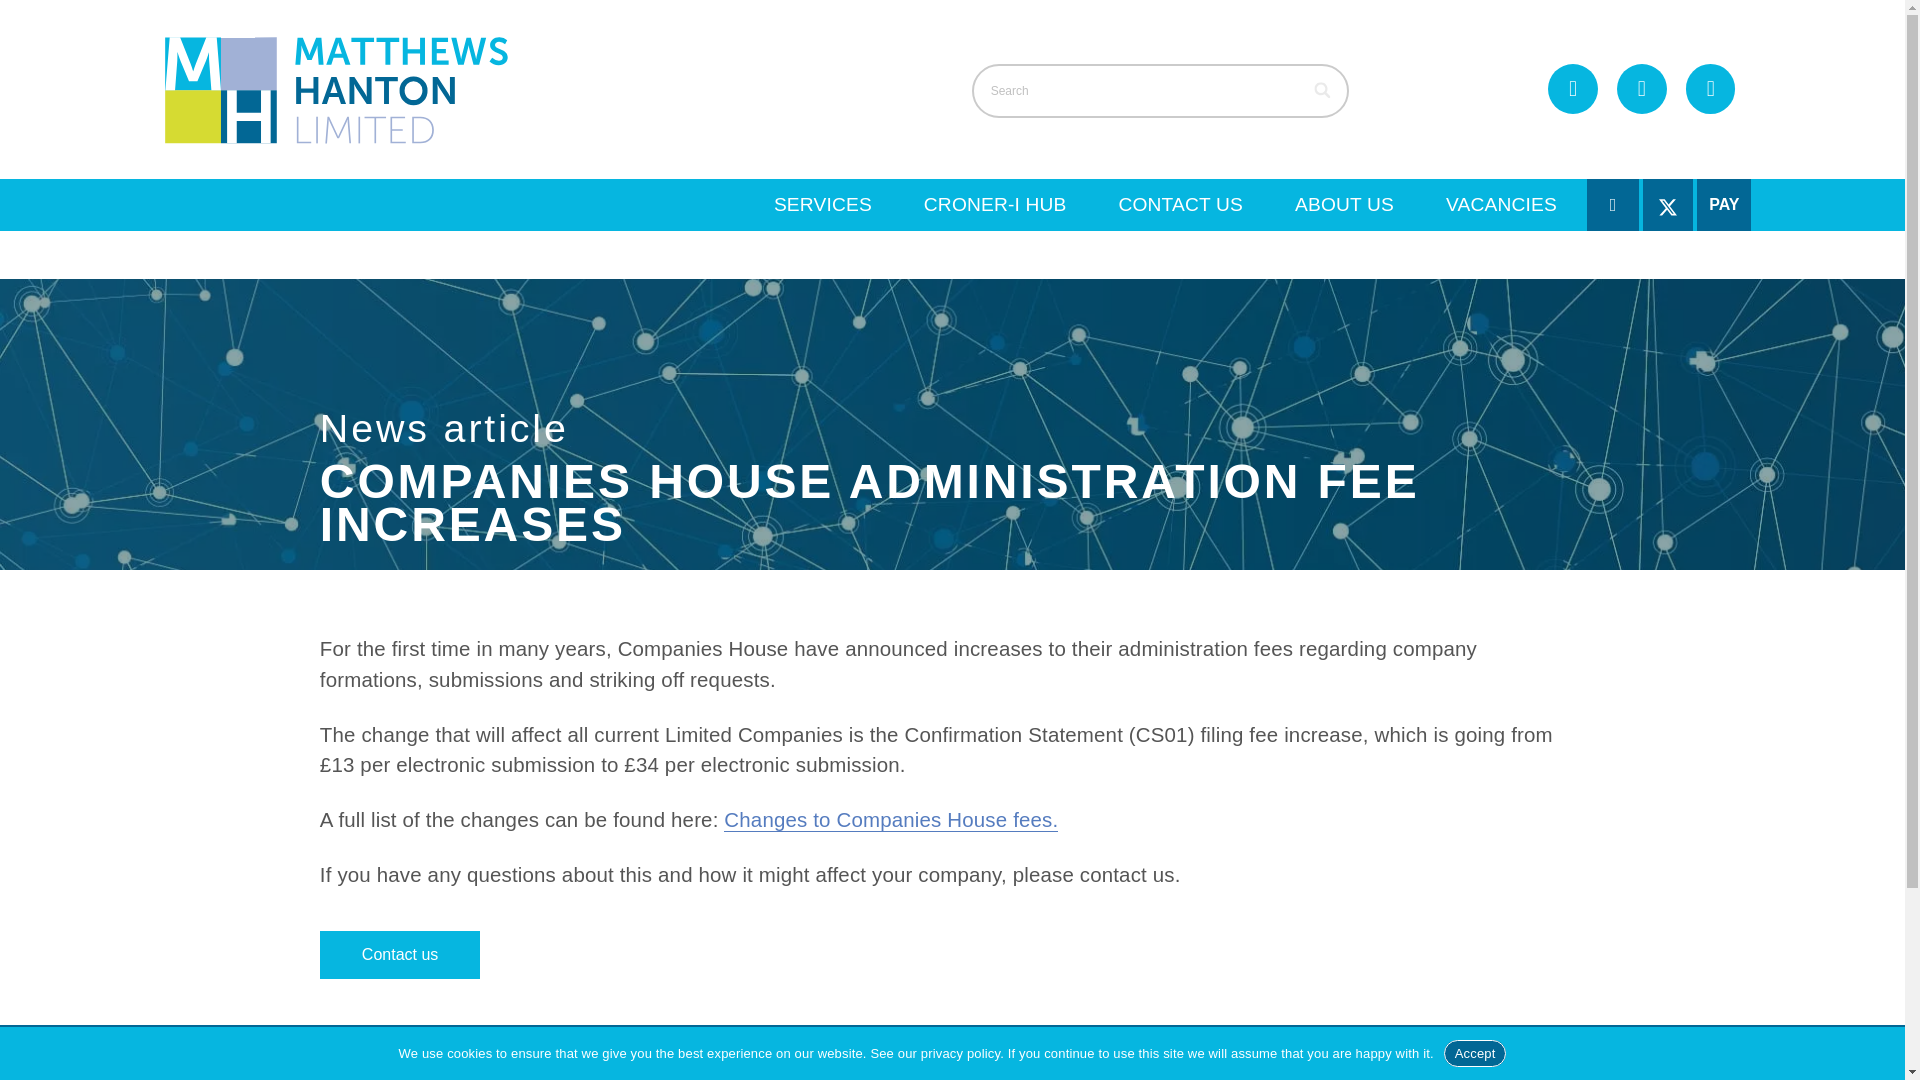 The image size is (1920, 1080). What do you see at coordinates (1724, 205) in the screenshot?
I see `PAY` at bounding box center [1724, 205].